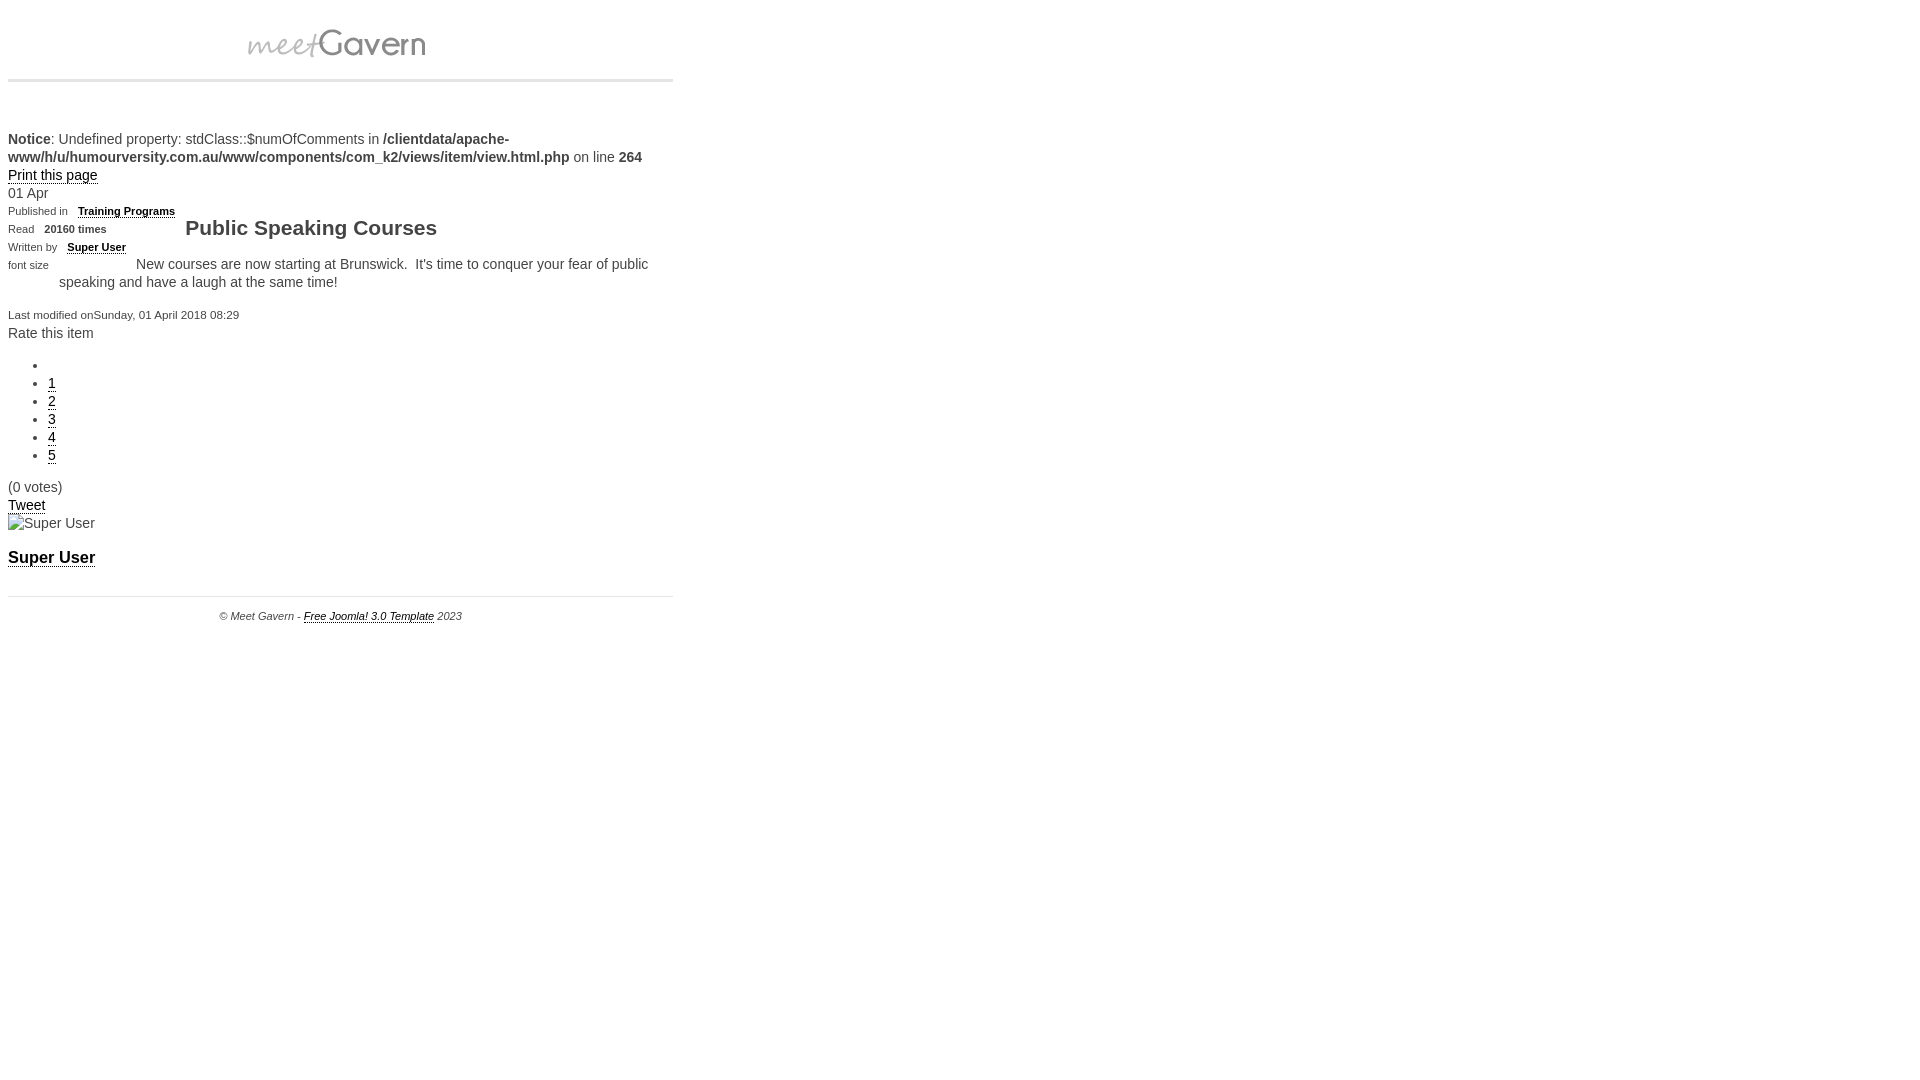 This screenshot has height=1080, width=1920. Describe the element at coordinates (96, 248) in the screenshot. I see `Super User` at that location.